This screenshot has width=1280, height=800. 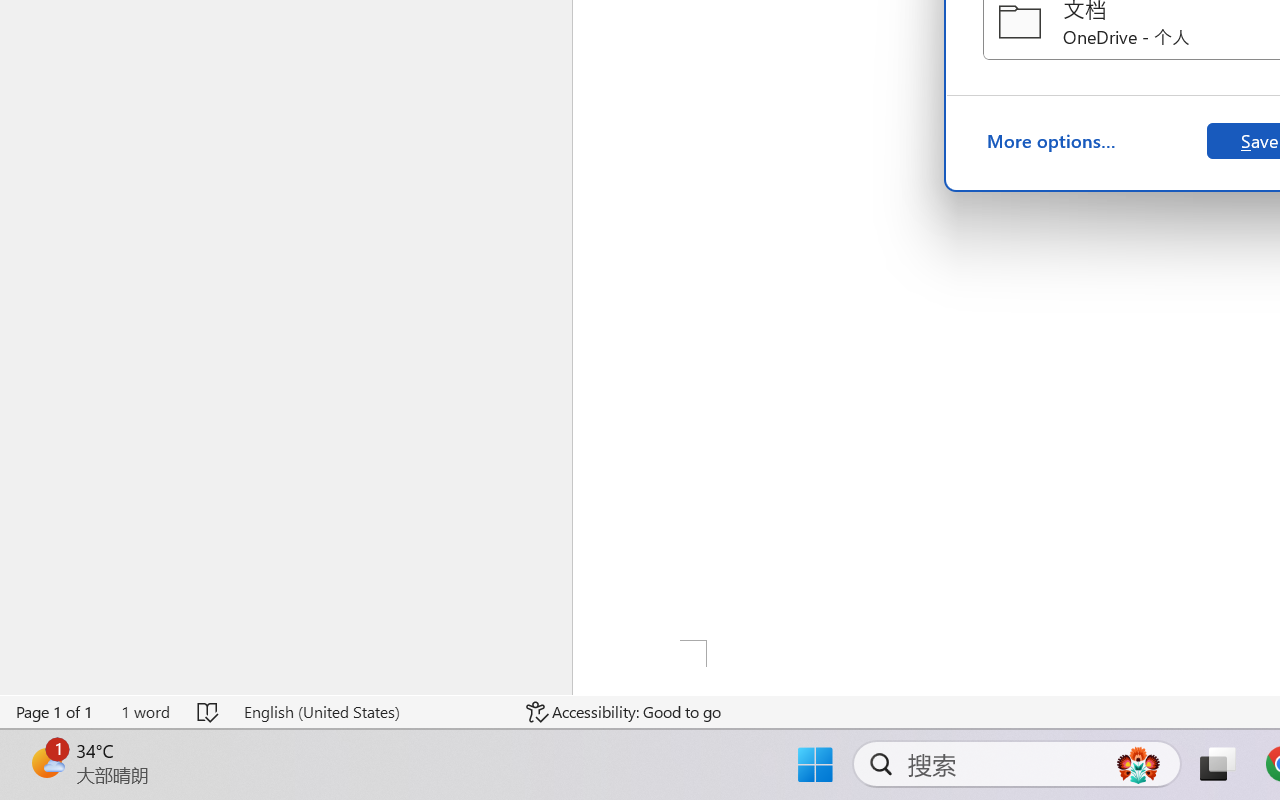 I want to click on Word Count 1 word, so click(x=145, y=712).